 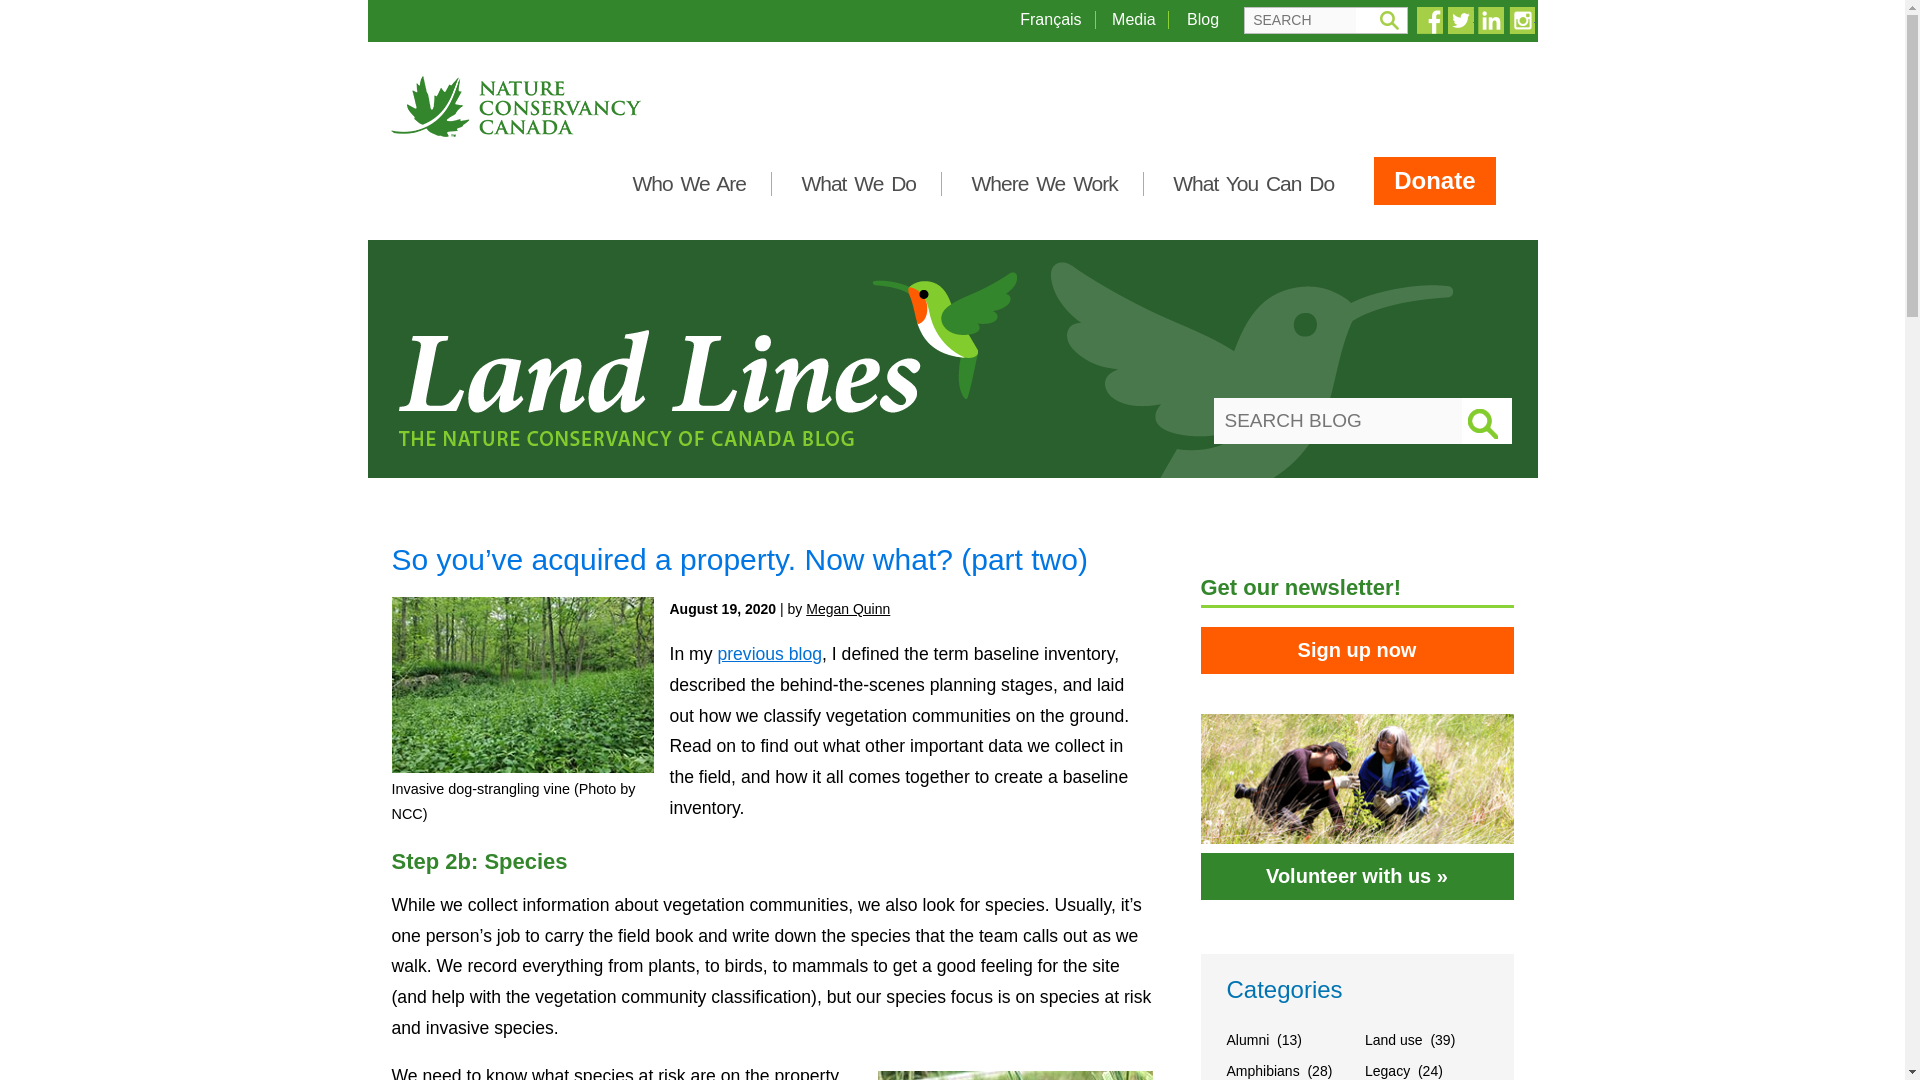 What do you see at coordinates (1202, 19) in the screenshot?
I see `Blog` at bounding box center [1202, 19].